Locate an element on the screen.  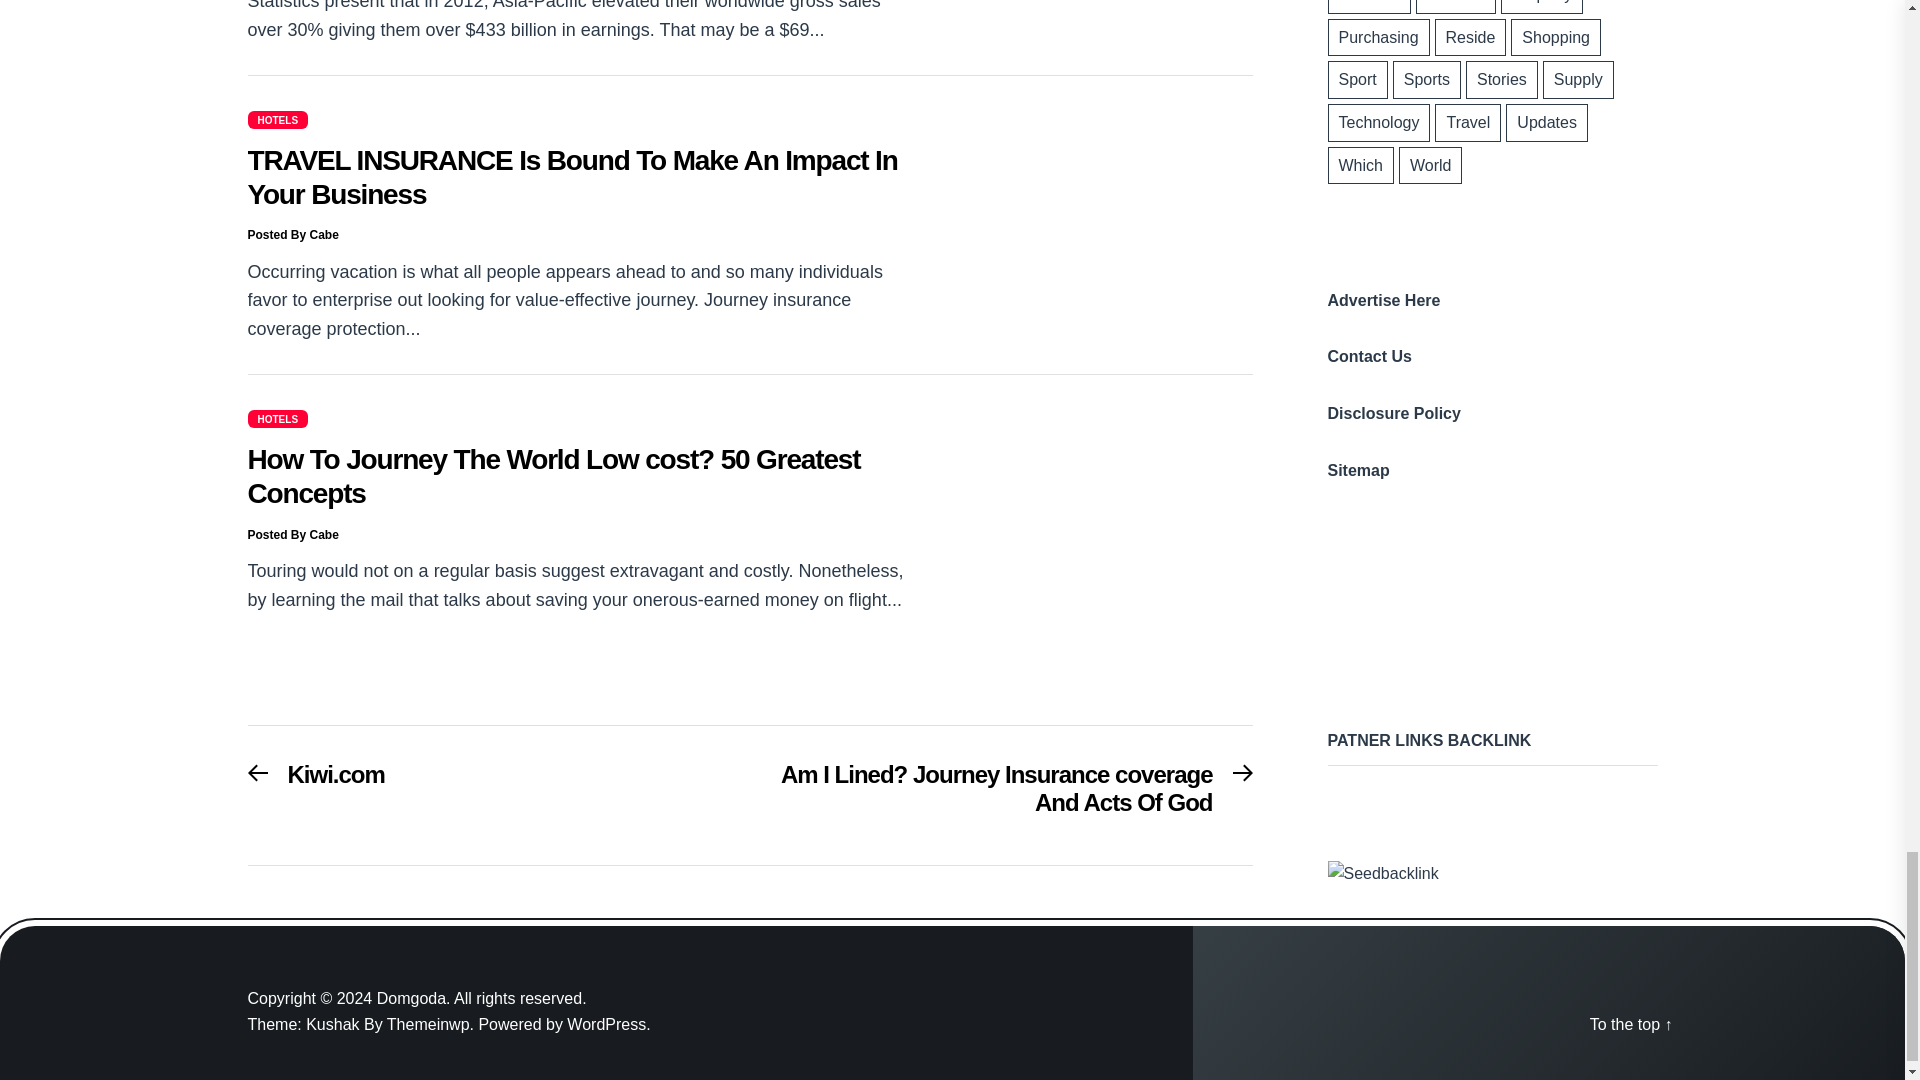
Themeinwp is located at coordinates (432, 1024).